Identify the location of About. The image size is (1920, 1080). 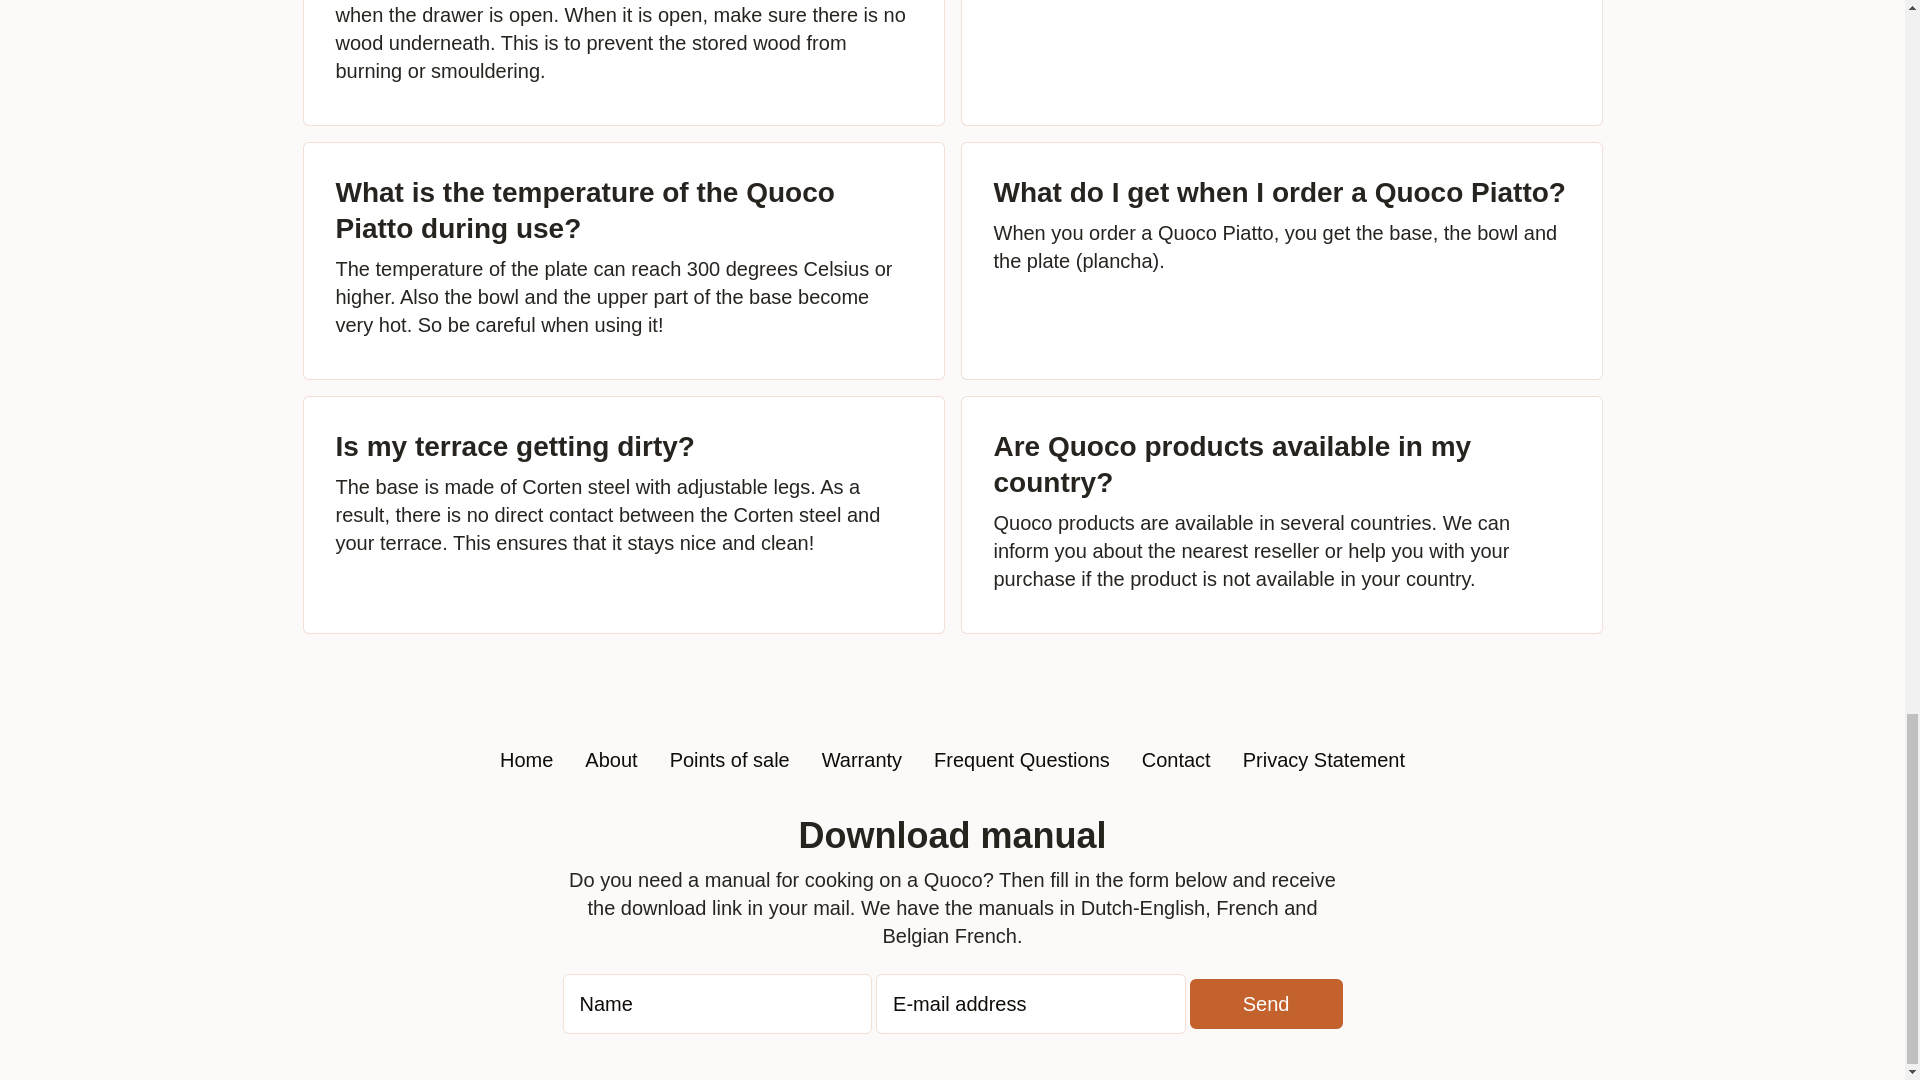
(611, 760).